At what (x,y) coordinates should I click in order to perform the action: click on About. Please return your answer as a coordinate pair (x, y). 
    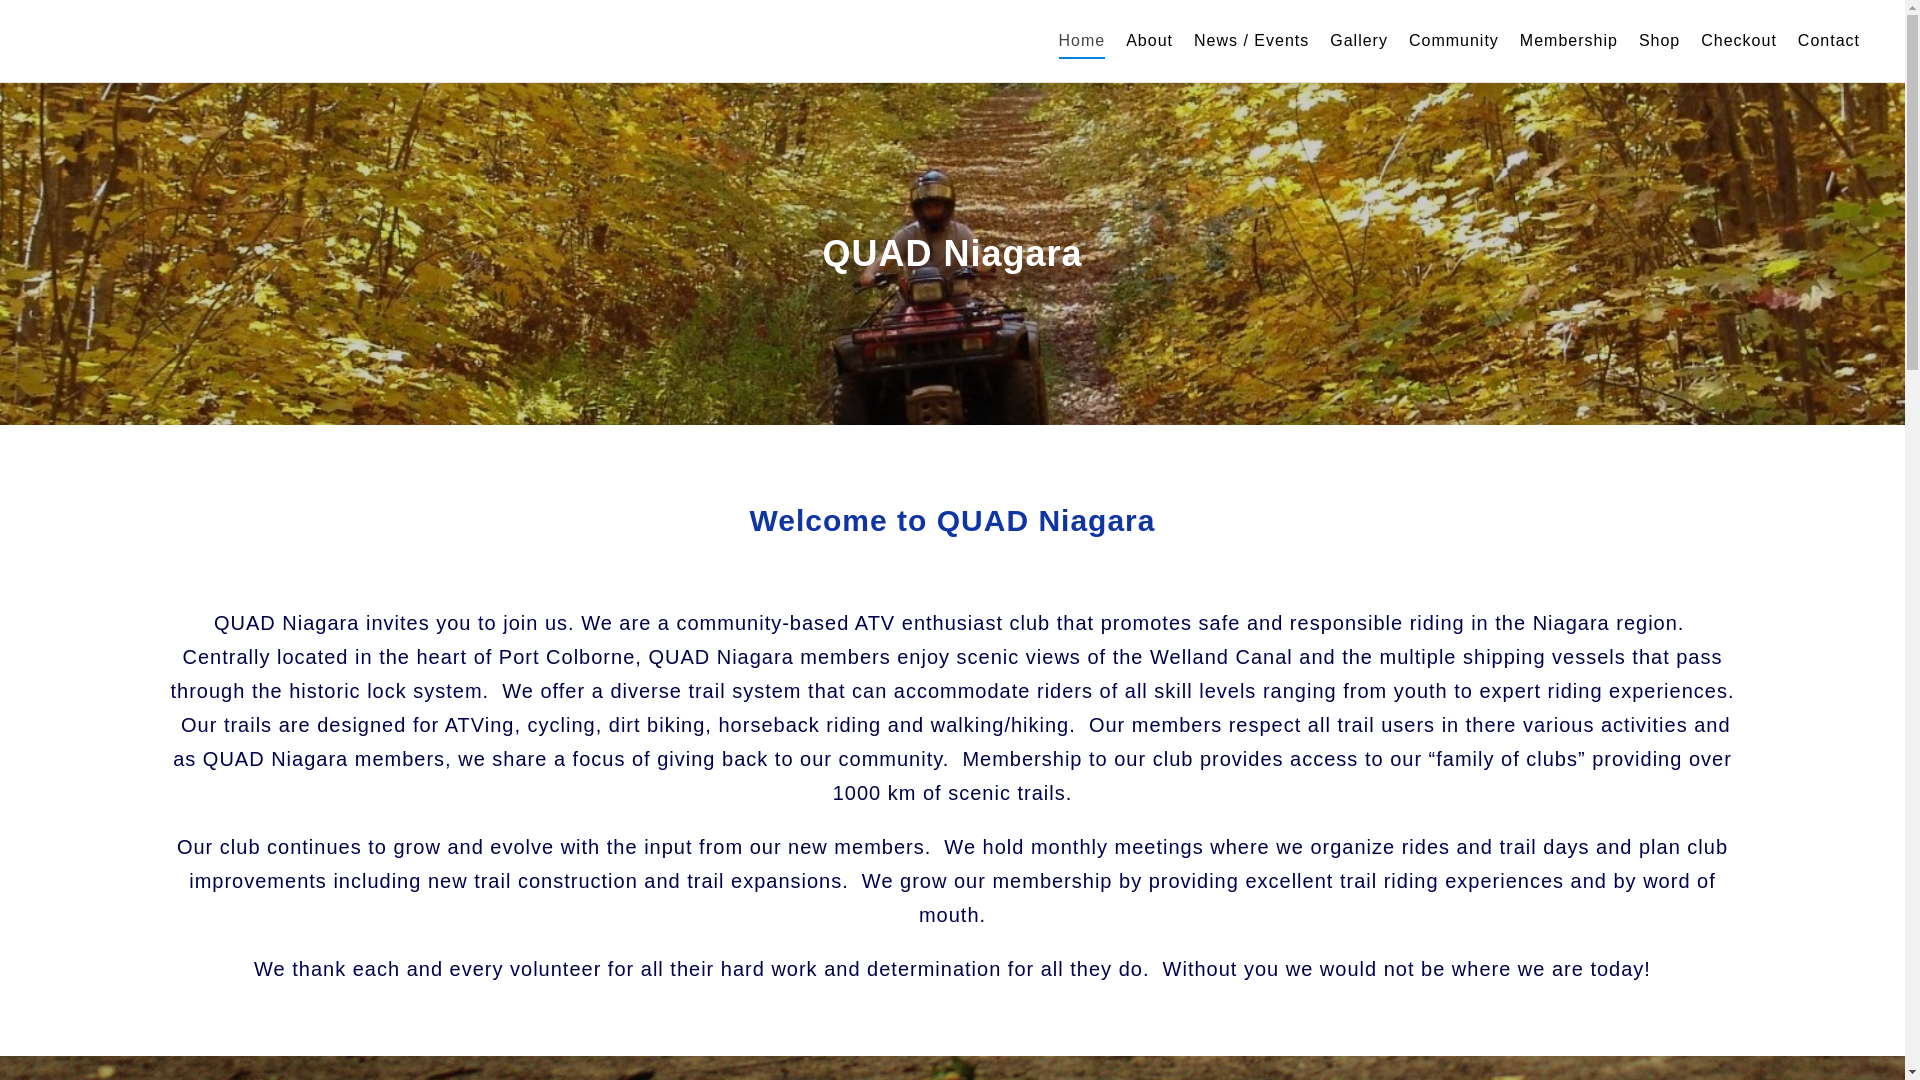
    Looking at the image, I should click on (1148, 41).